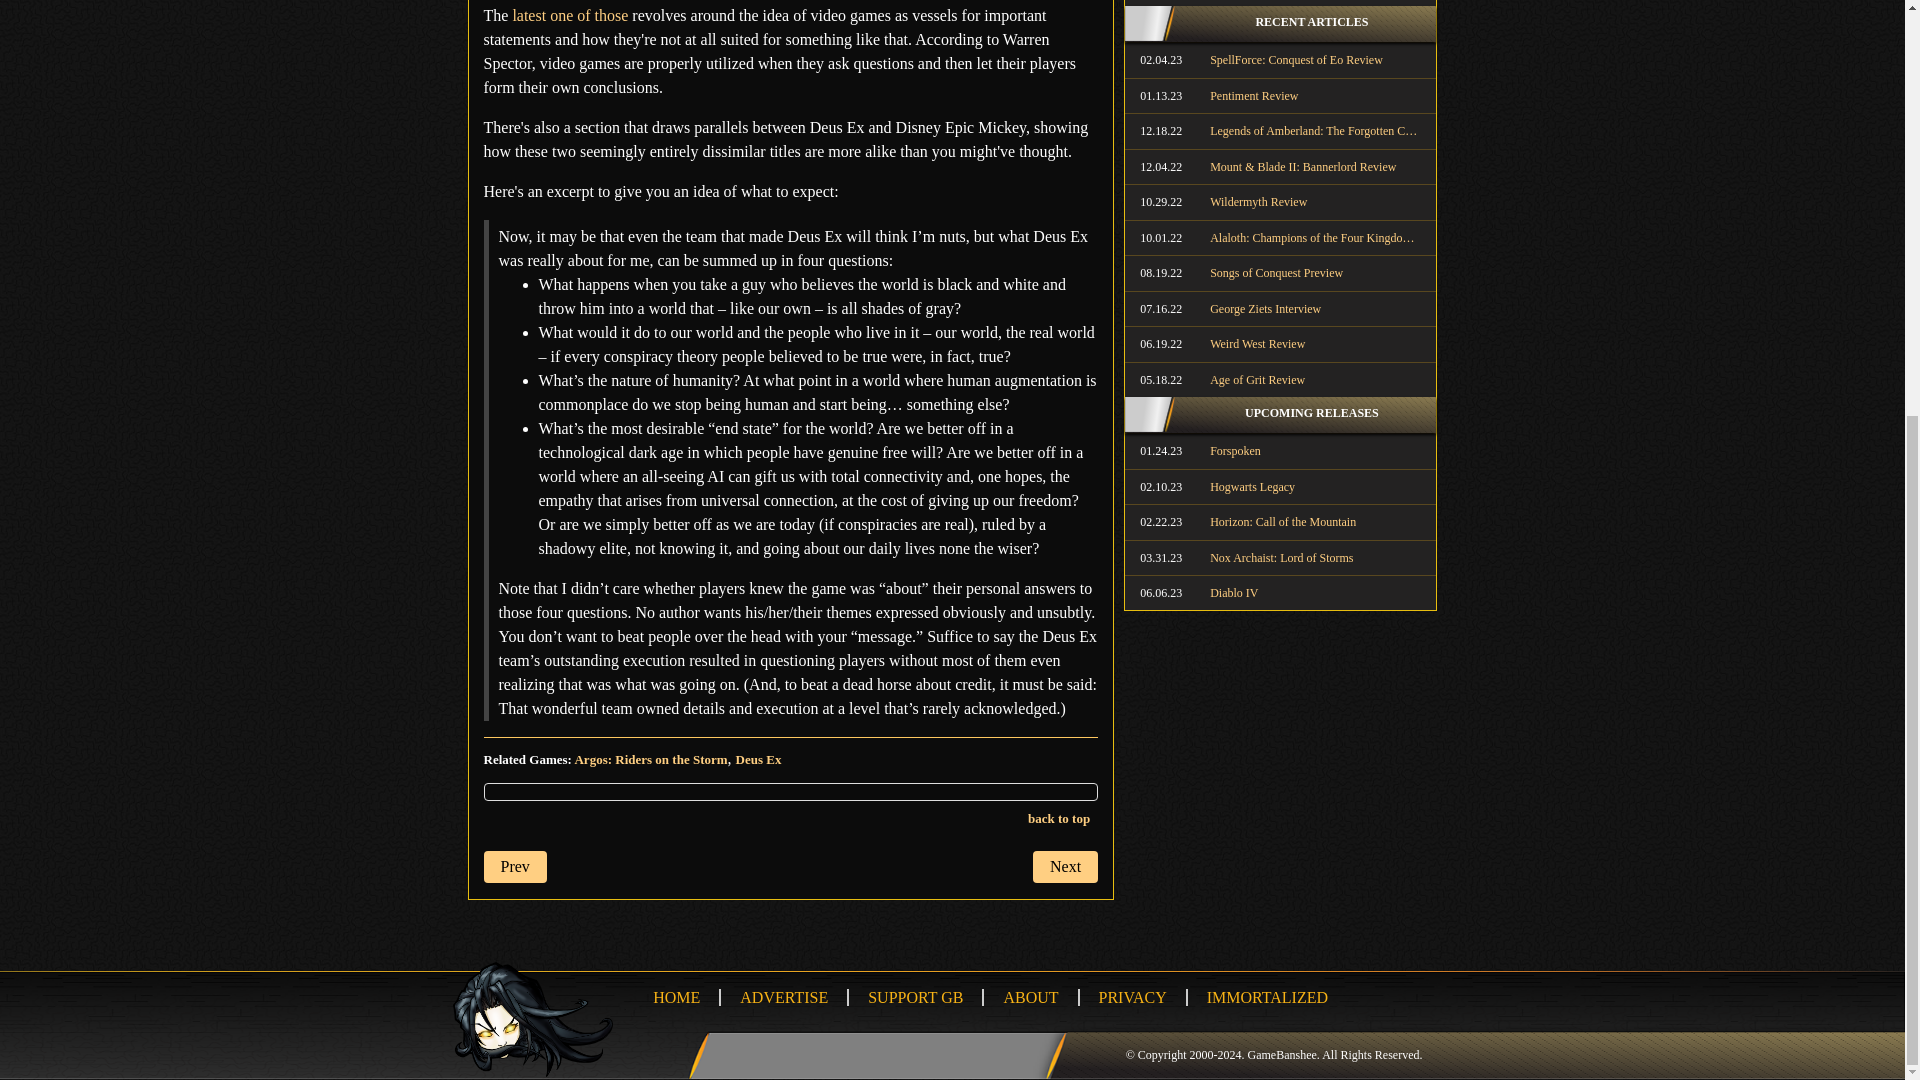 The height and width of the screenshot is (1080, 1920). I want to click on Songs of Conquest Preview, so click(1280, 272).